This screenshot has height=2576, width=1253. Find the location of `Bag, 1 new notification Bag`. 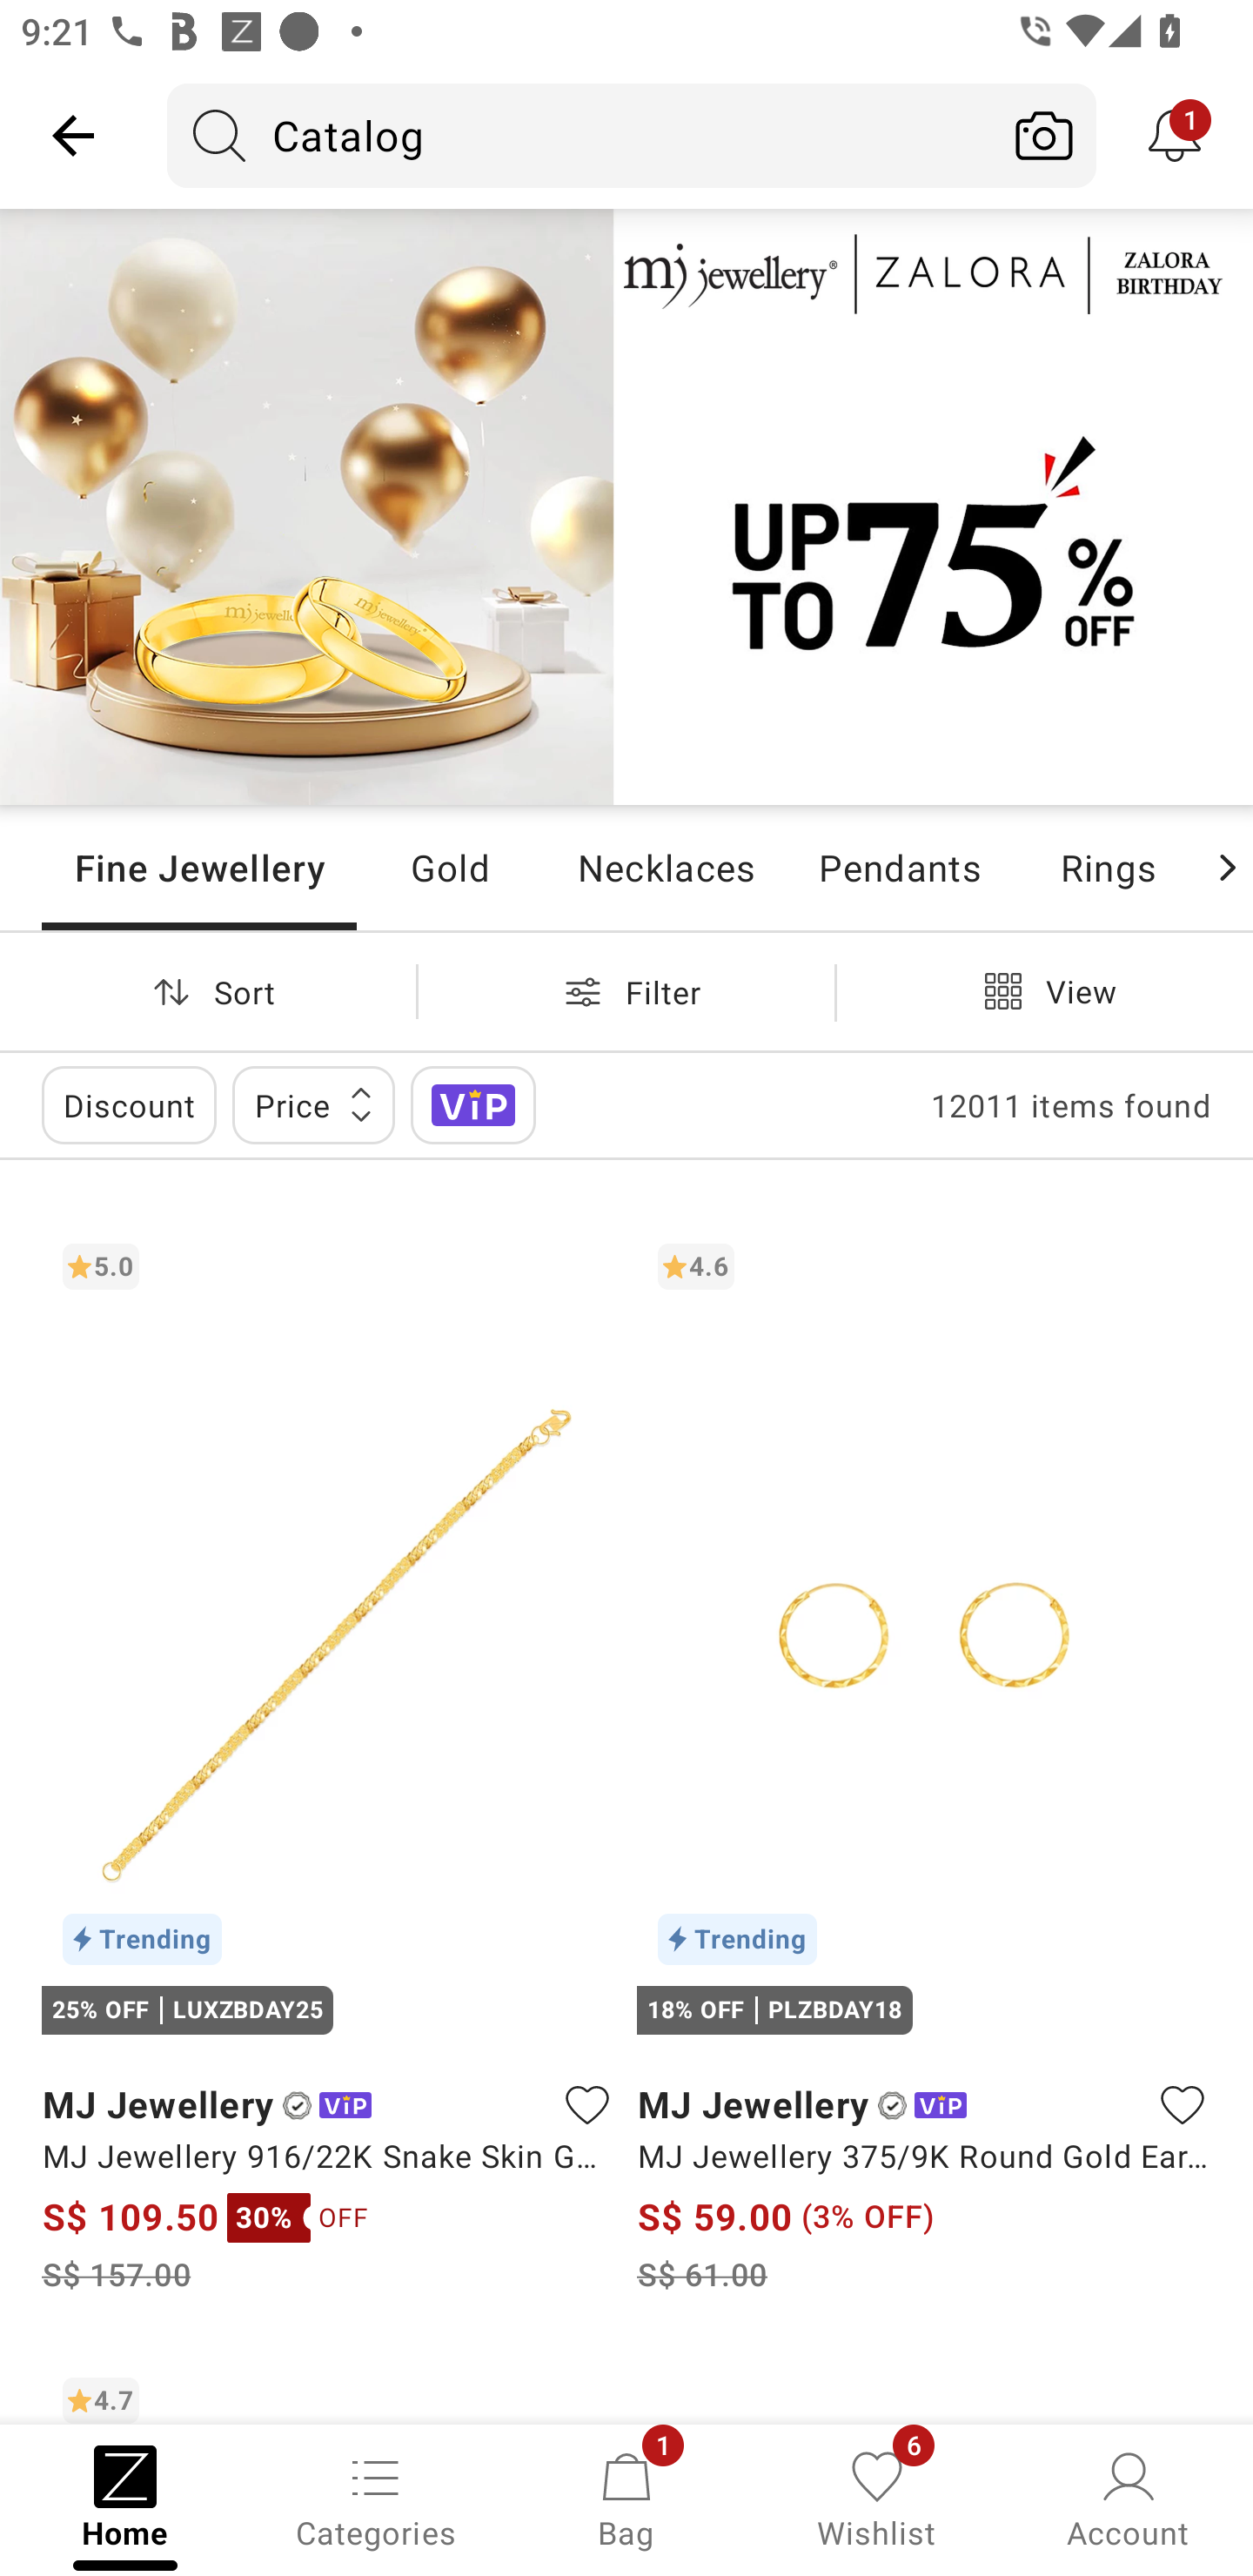

Bag, 1 new notification Bag is located at coordinates (626, 2498).